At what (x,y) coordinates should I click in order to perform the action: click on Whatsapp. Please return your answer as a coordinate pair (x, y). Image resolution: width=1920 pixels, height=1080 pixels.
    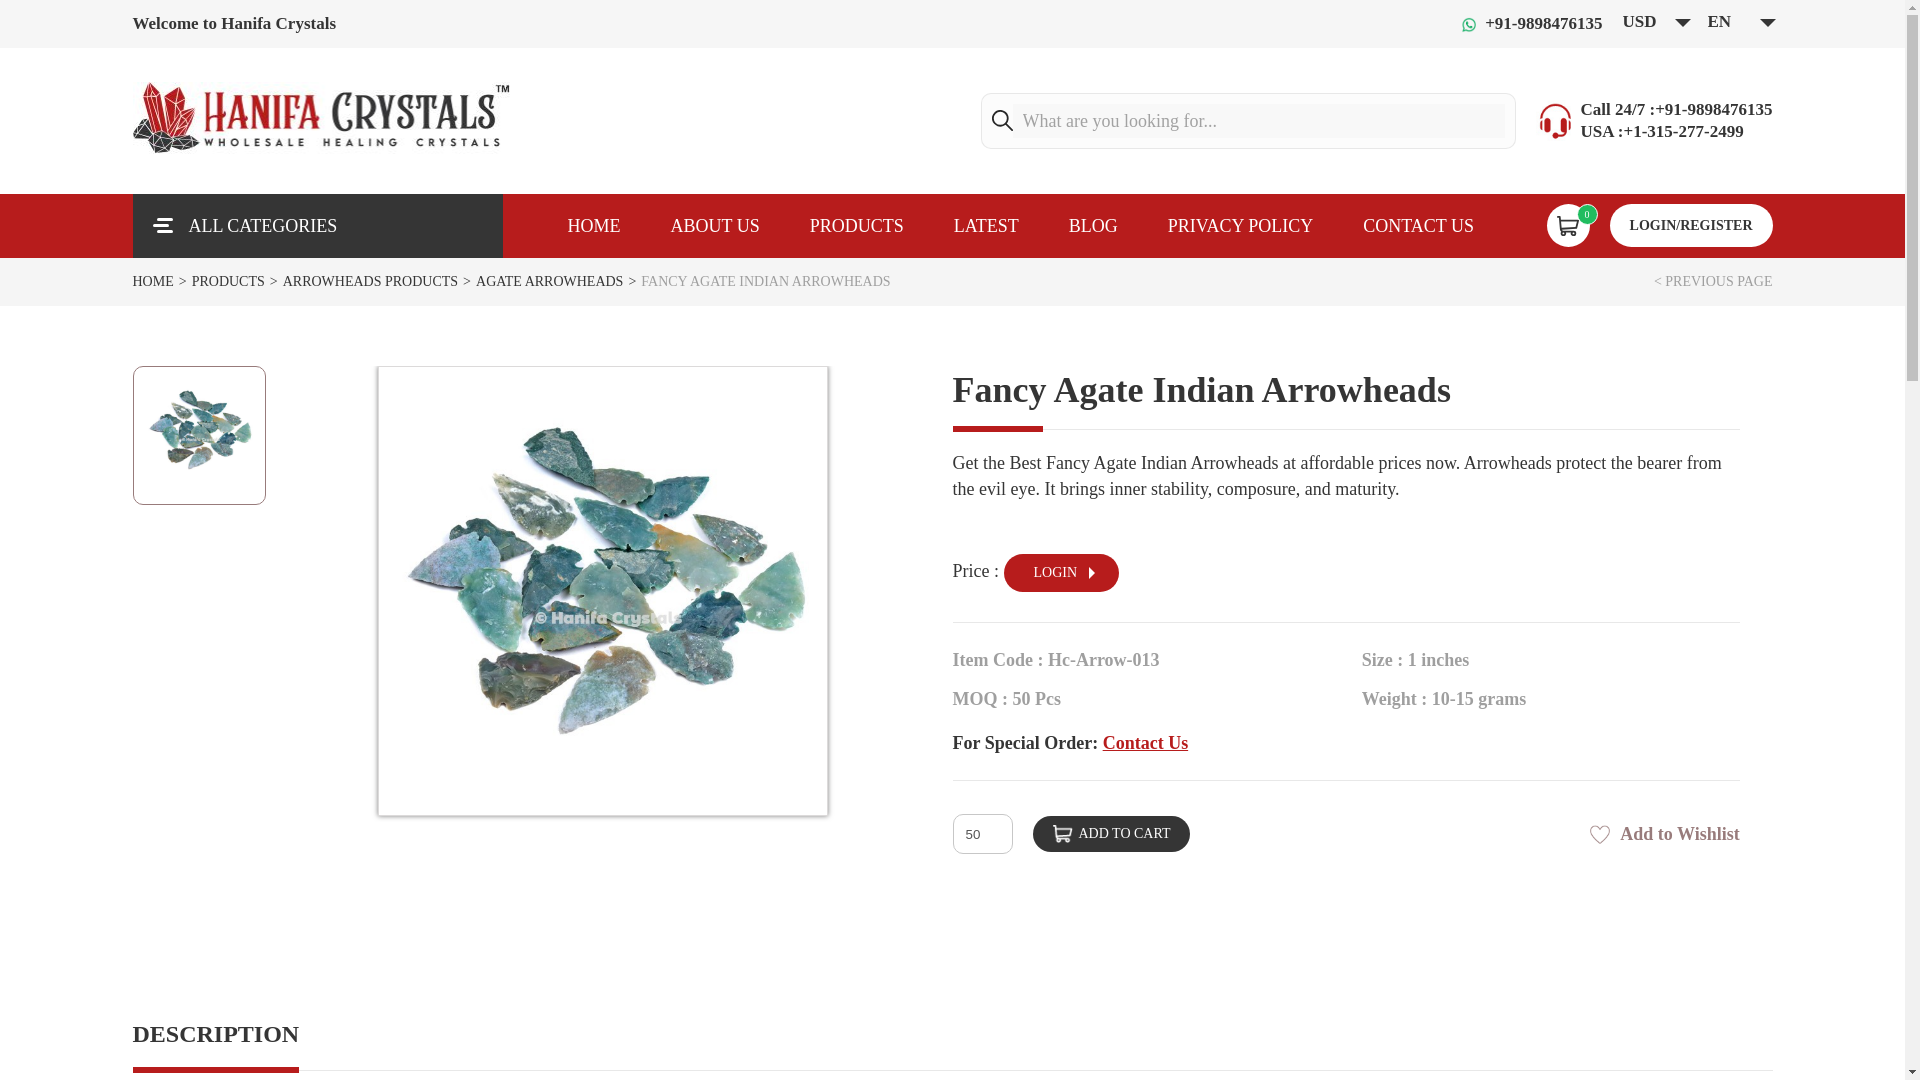
    Looking at the image, I should click on (1529, 23).